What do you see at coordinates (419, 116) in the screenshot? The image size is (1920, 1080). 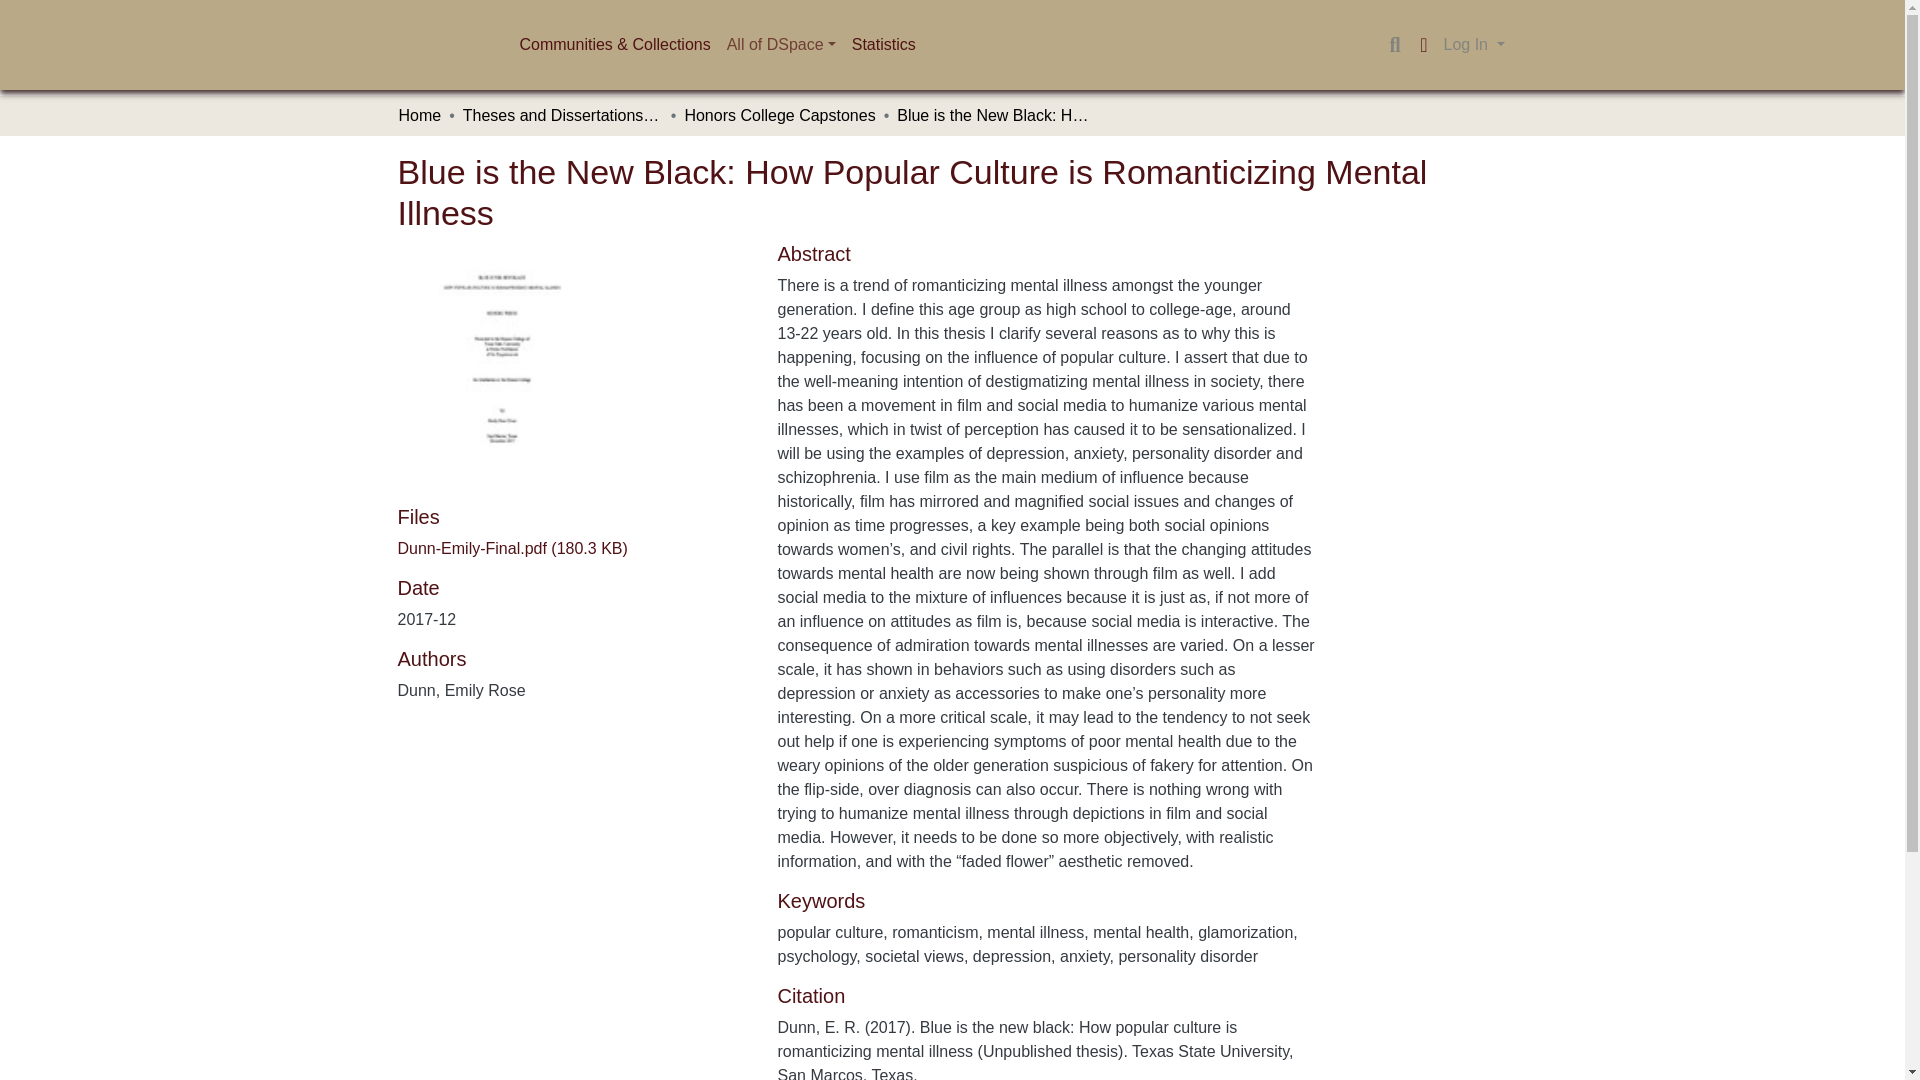 I see `Home` at bounding box center [419, 116].